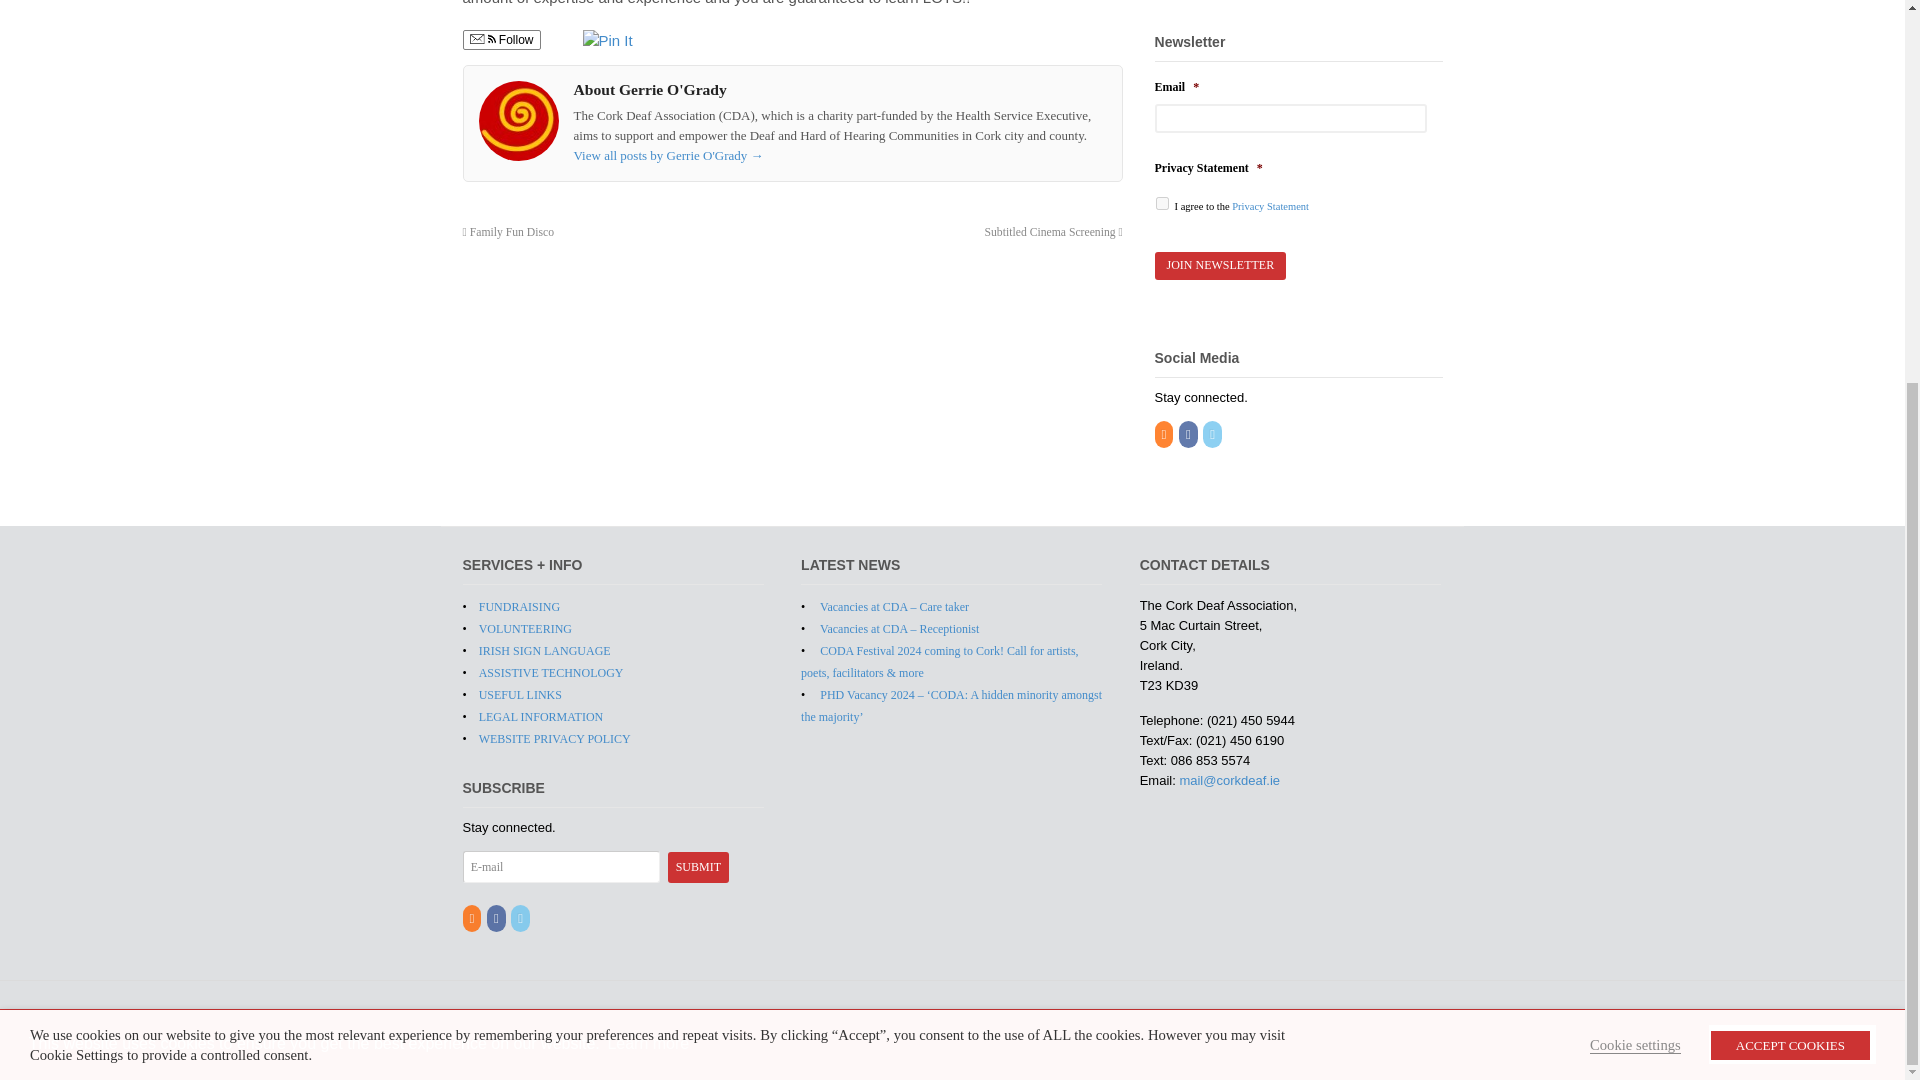 The height and width of the screenshot is (1080, 1920). I want to click on Join Newsletter, so click(1220, 264).